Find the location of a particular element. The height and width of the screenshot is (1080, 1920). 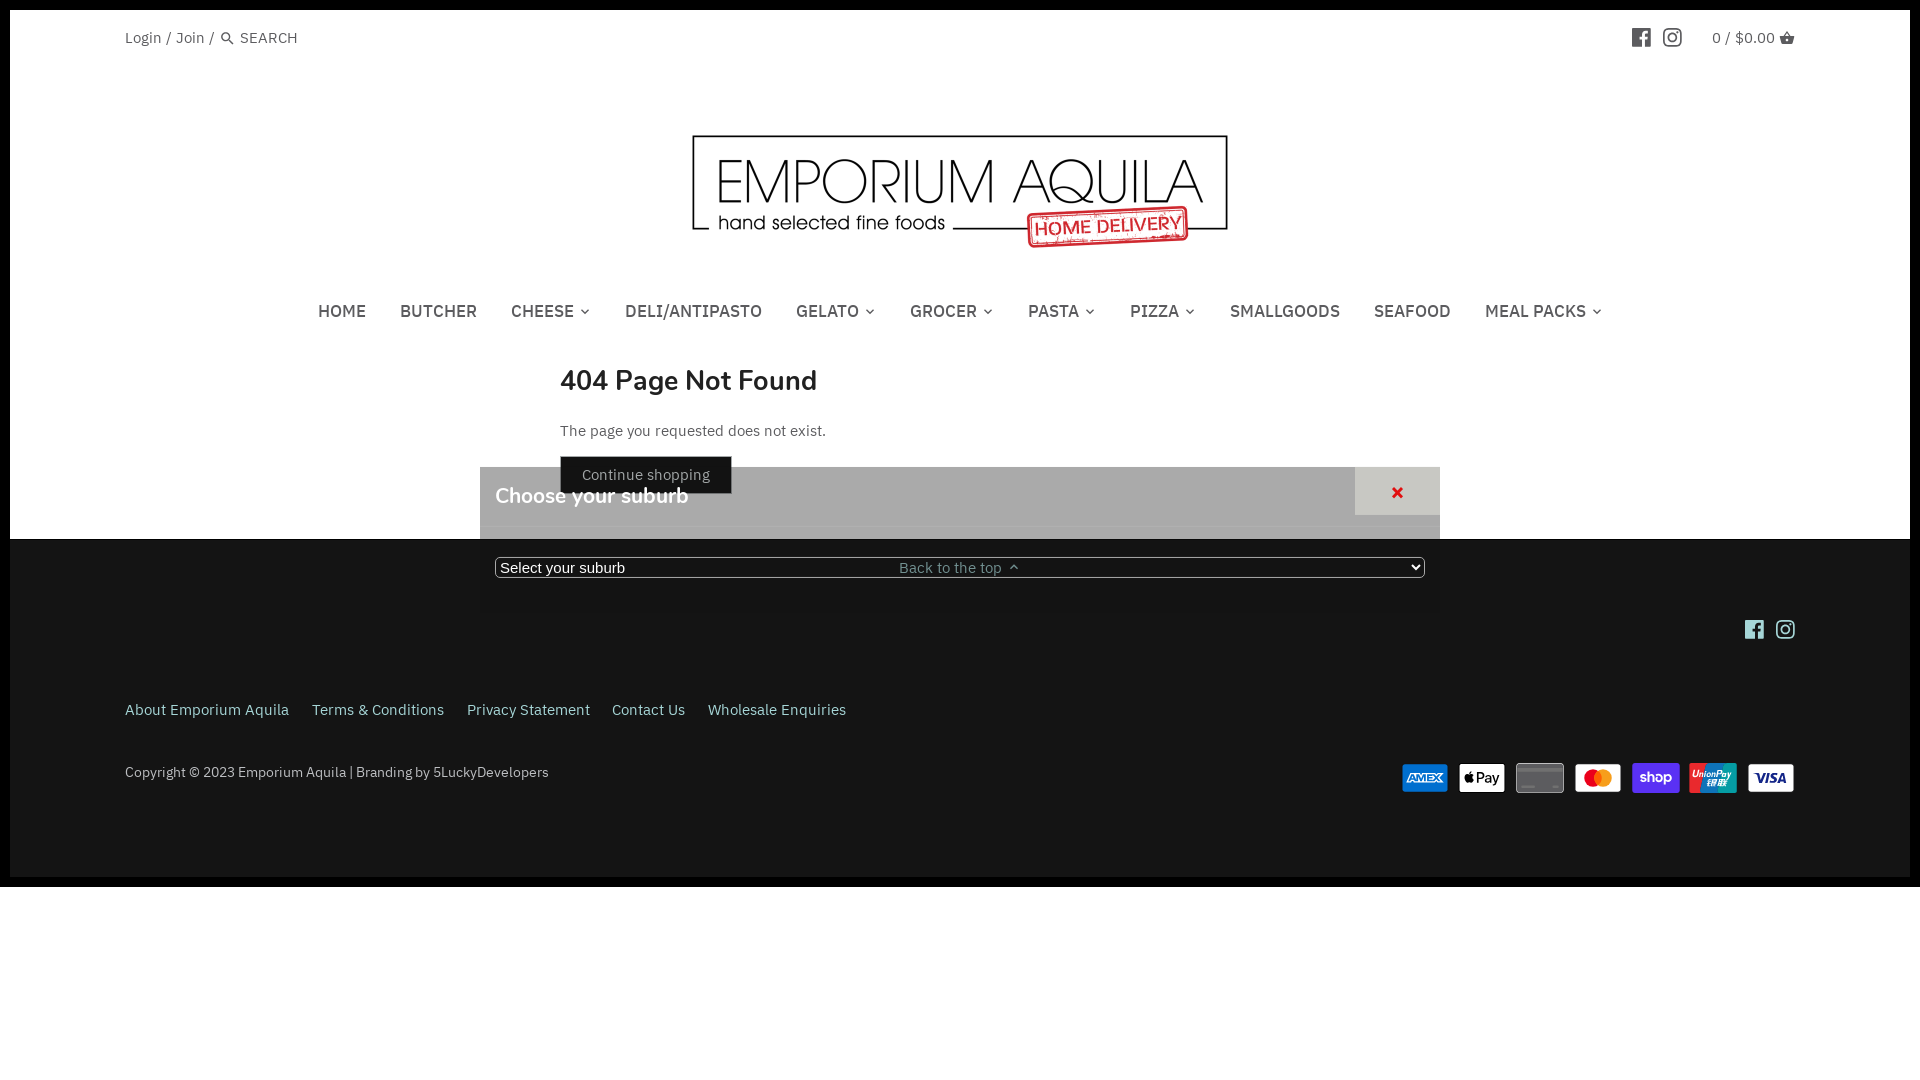

Instagram is located at coordinates (1672, 37).